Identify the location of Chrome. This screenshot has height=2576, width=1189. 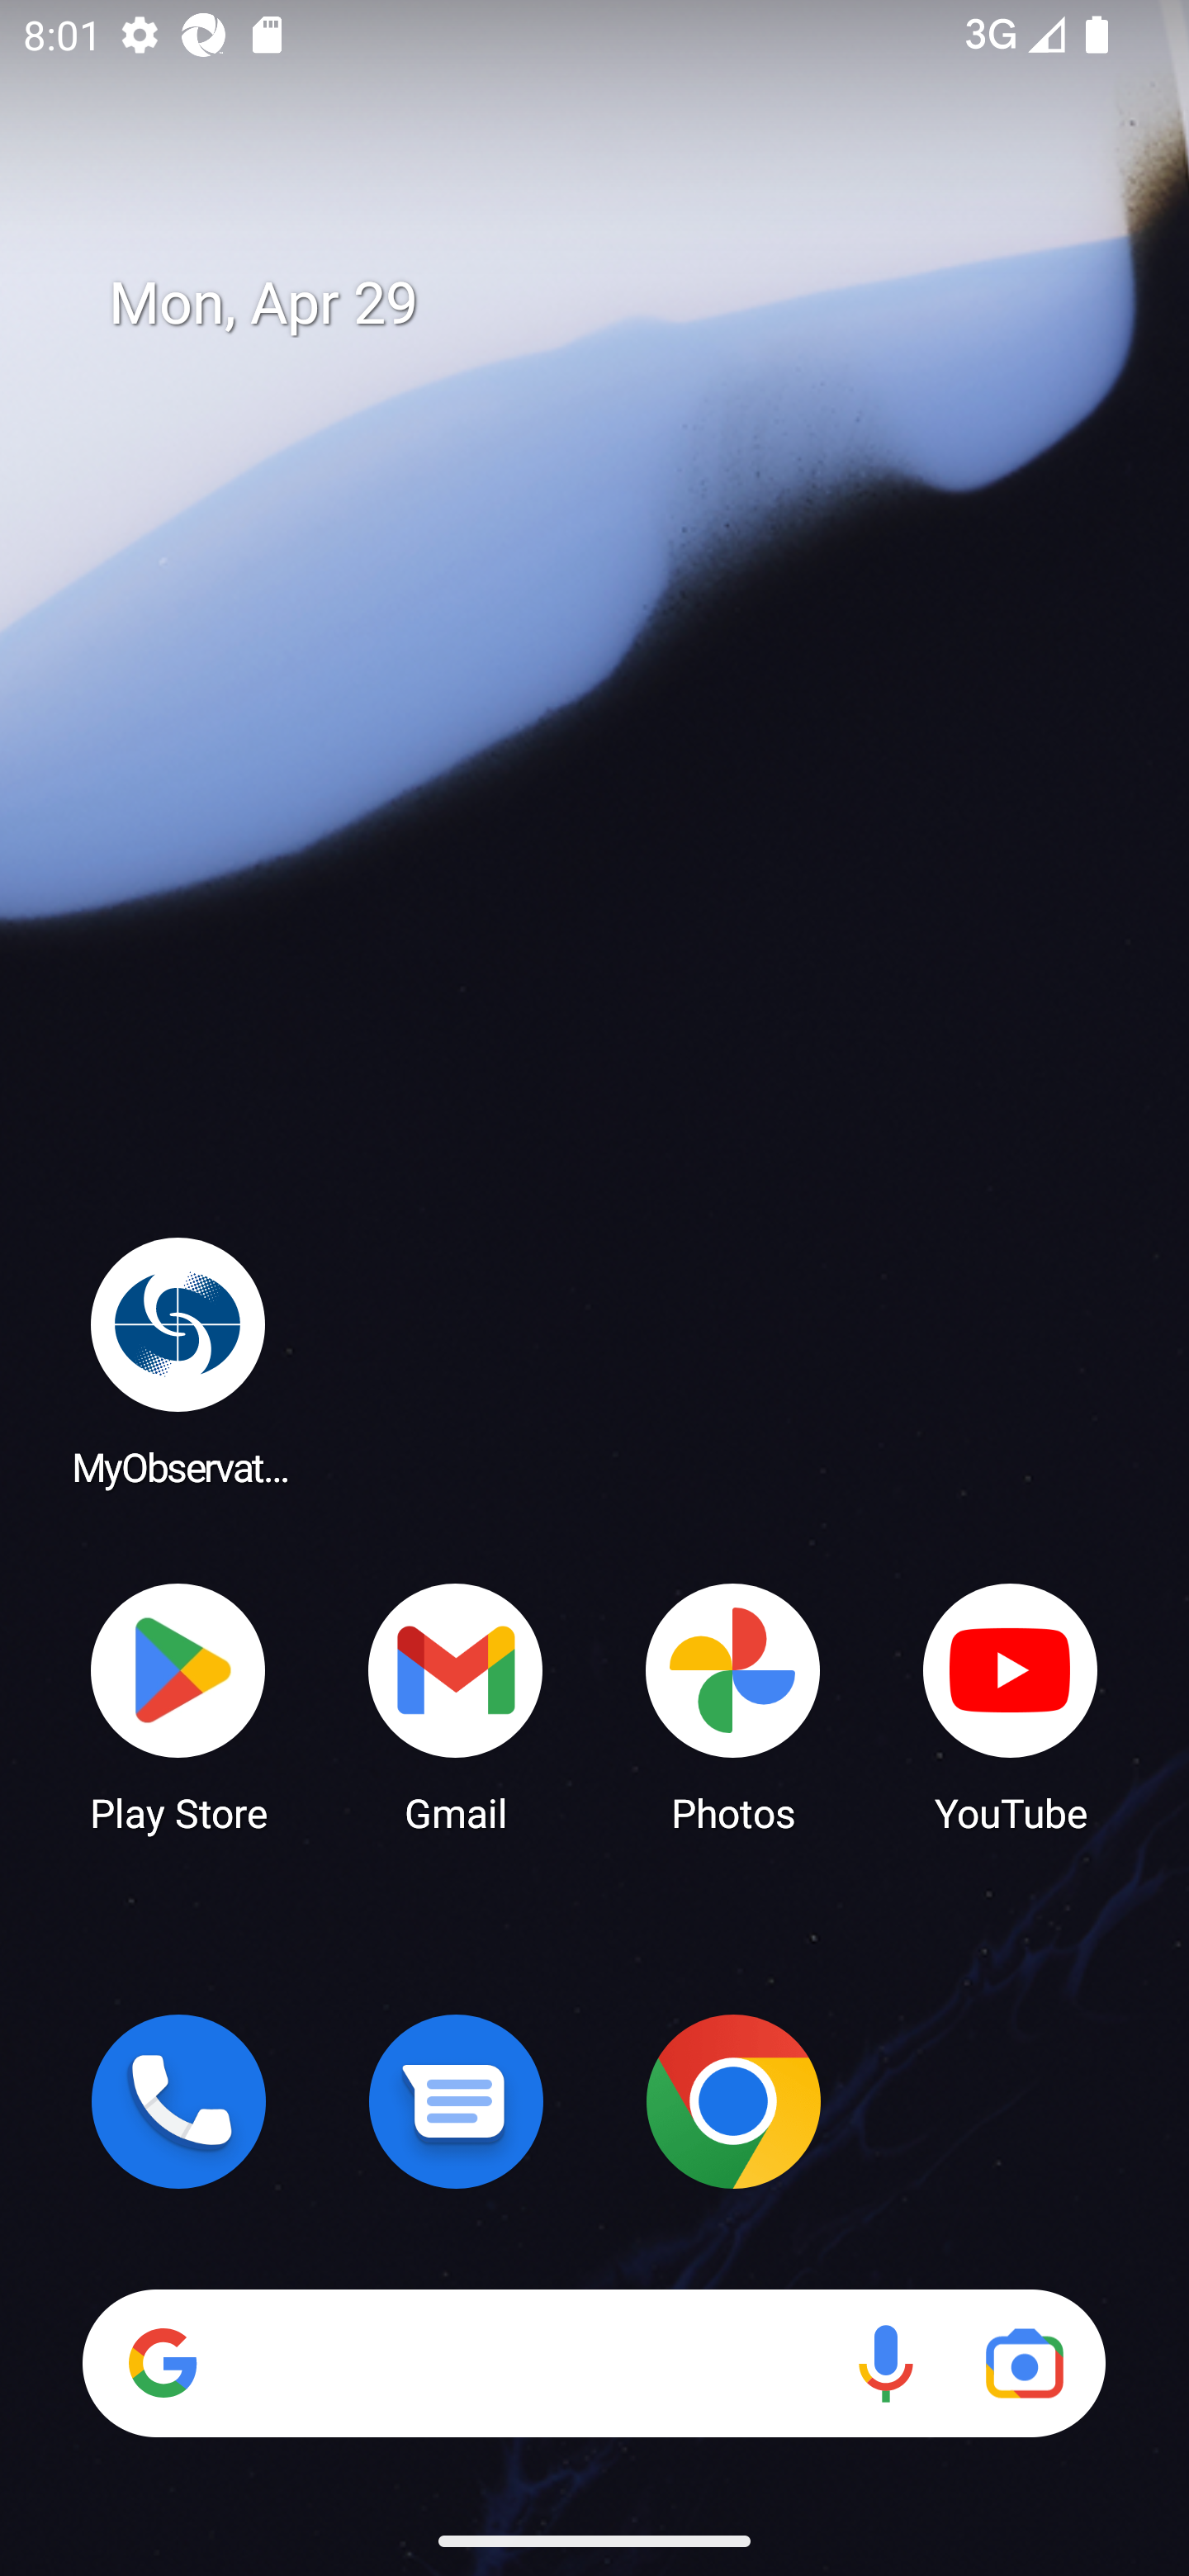
(733, 2101).